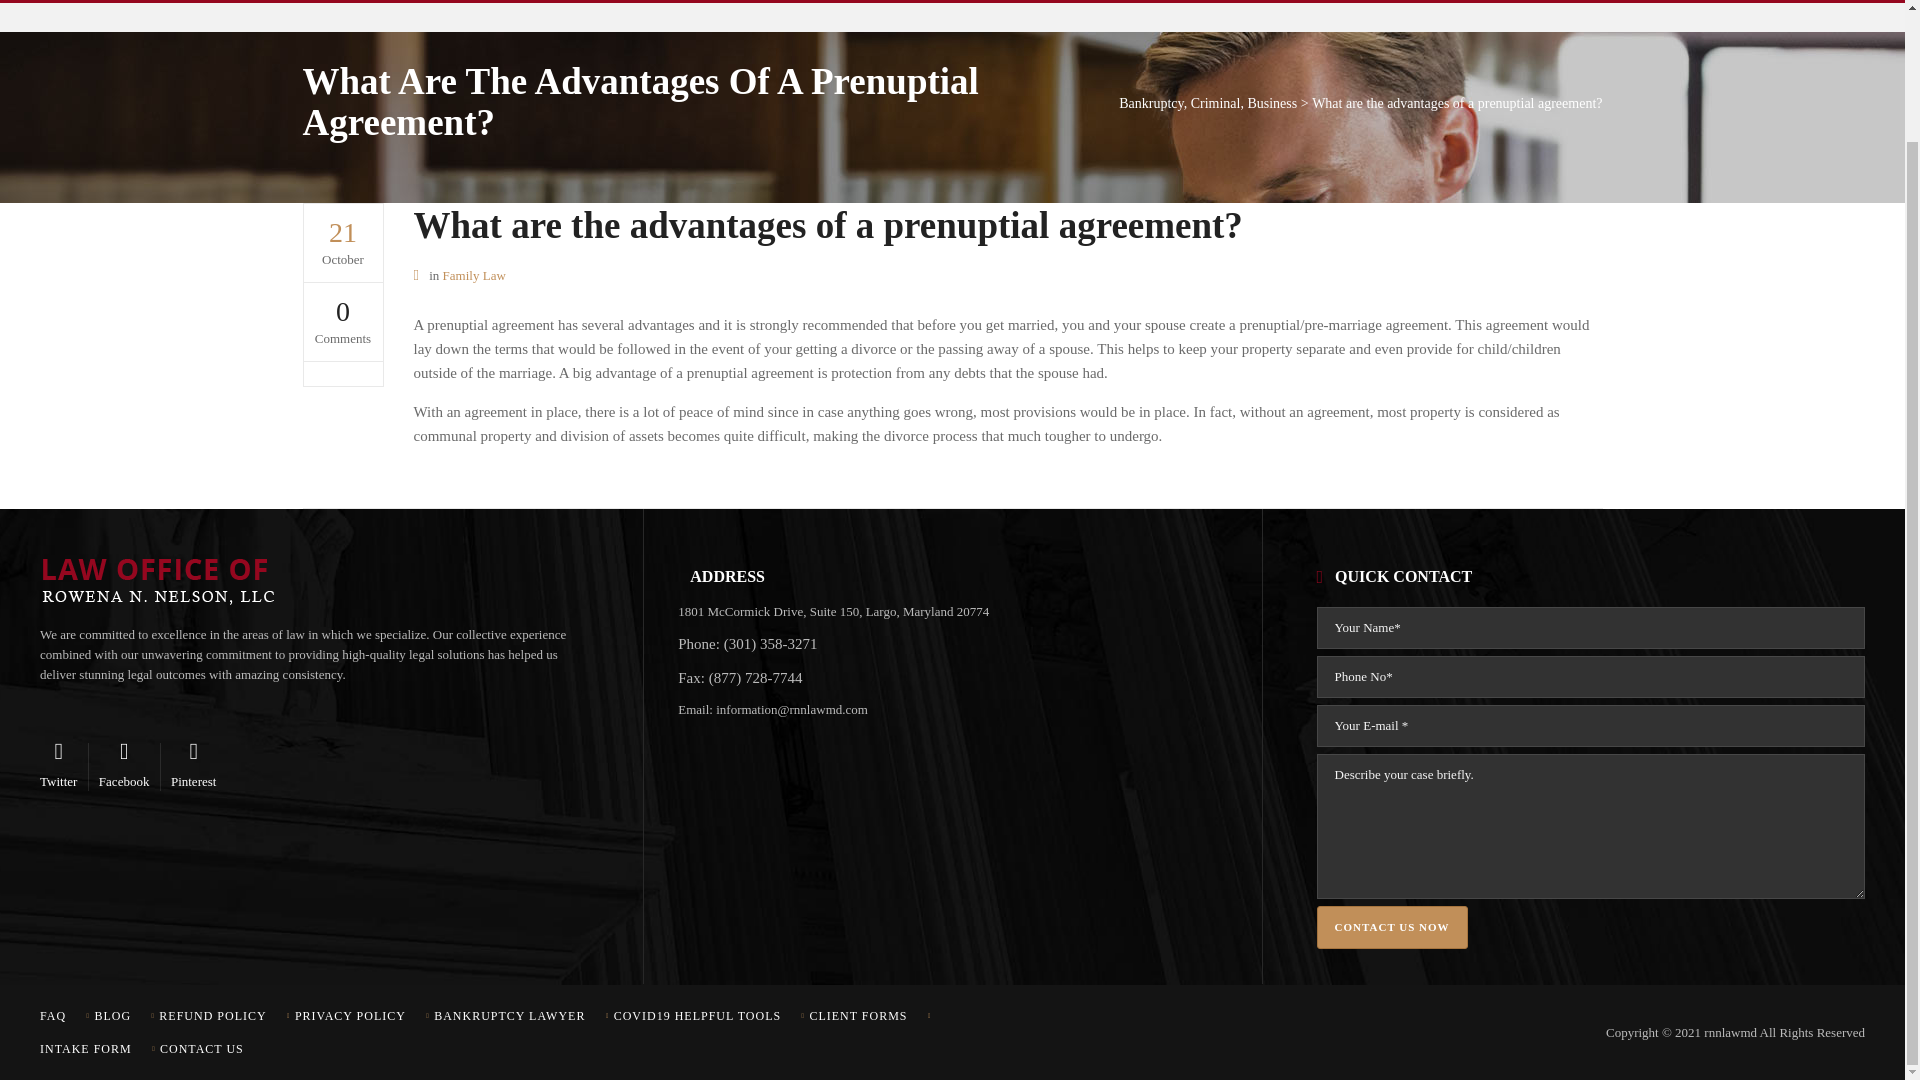 The width and height of the screenshot is (1920, 1080). Describe the element at coordinates (345, 2) in the screenshot. I see `HOME` at that location.